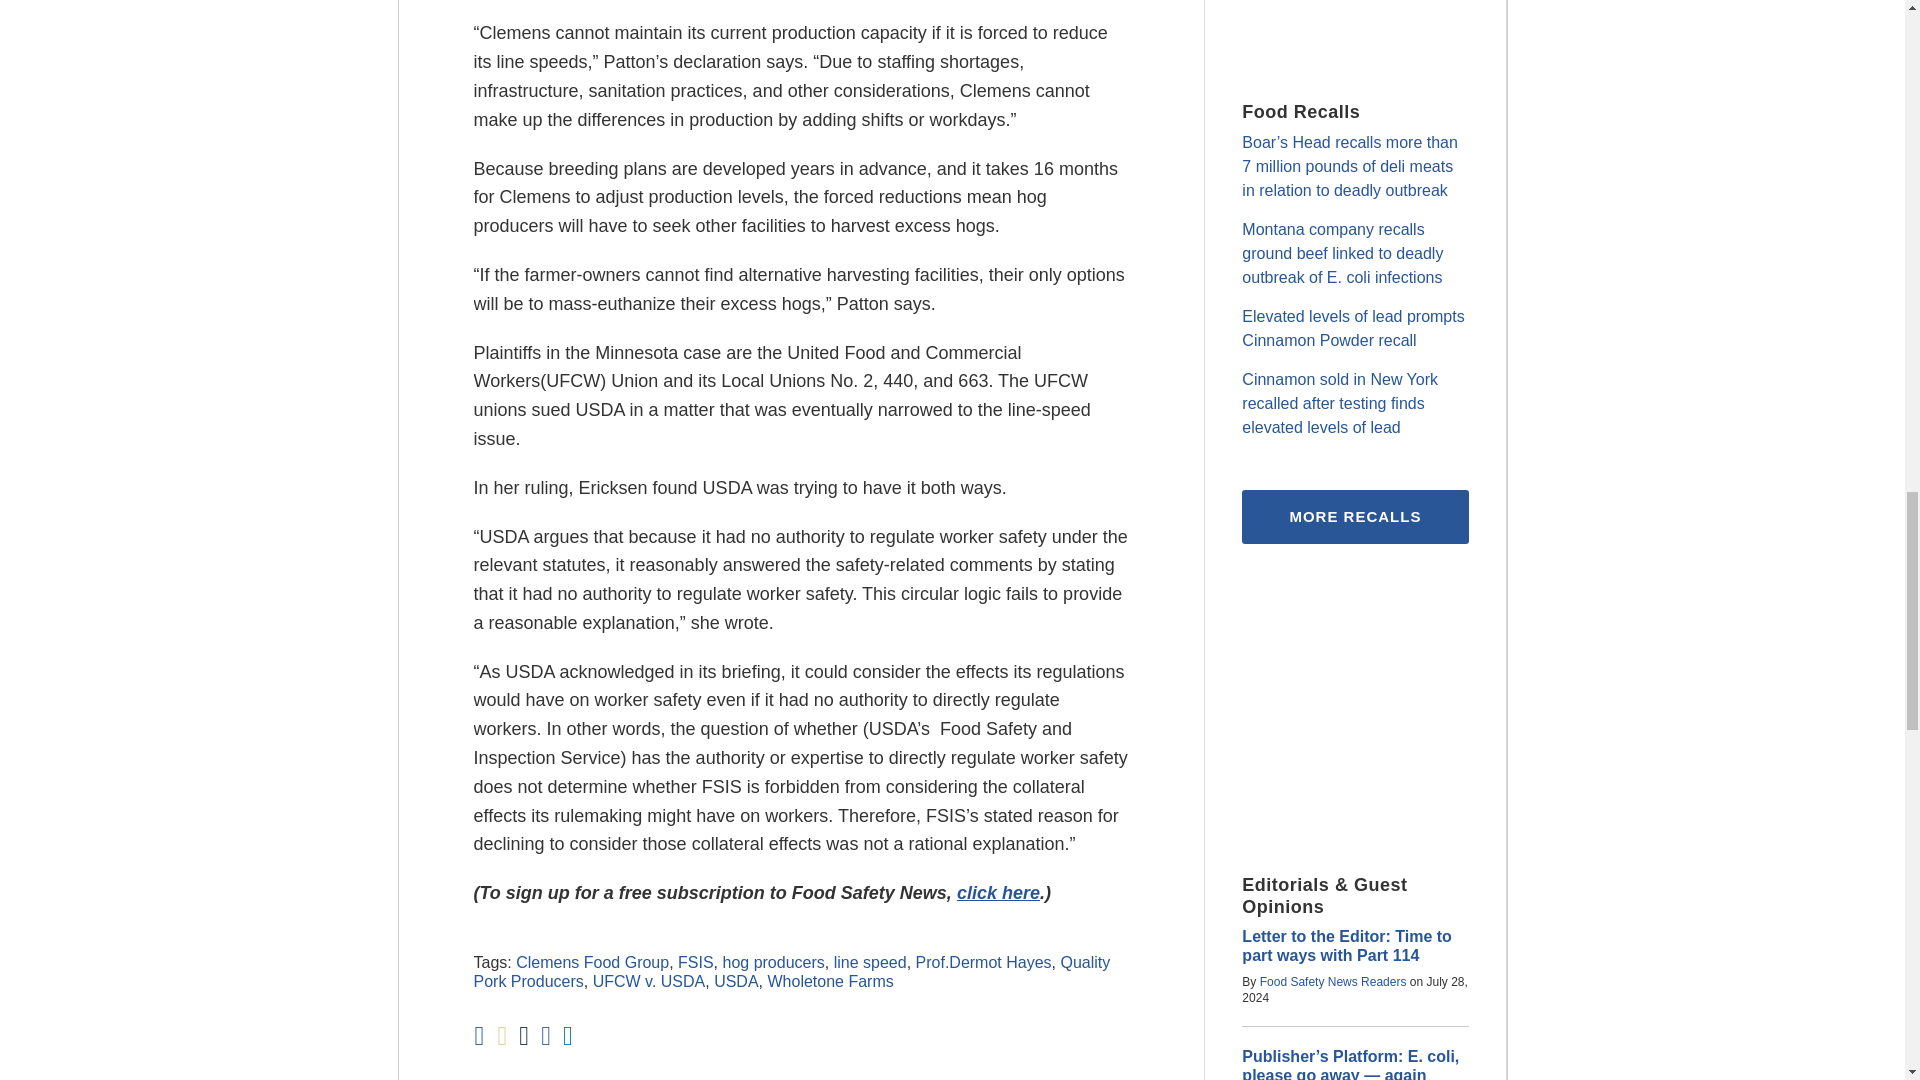 This screenshot has width=1920, height=1080. I want to click on FSIS, so click(696, 962).